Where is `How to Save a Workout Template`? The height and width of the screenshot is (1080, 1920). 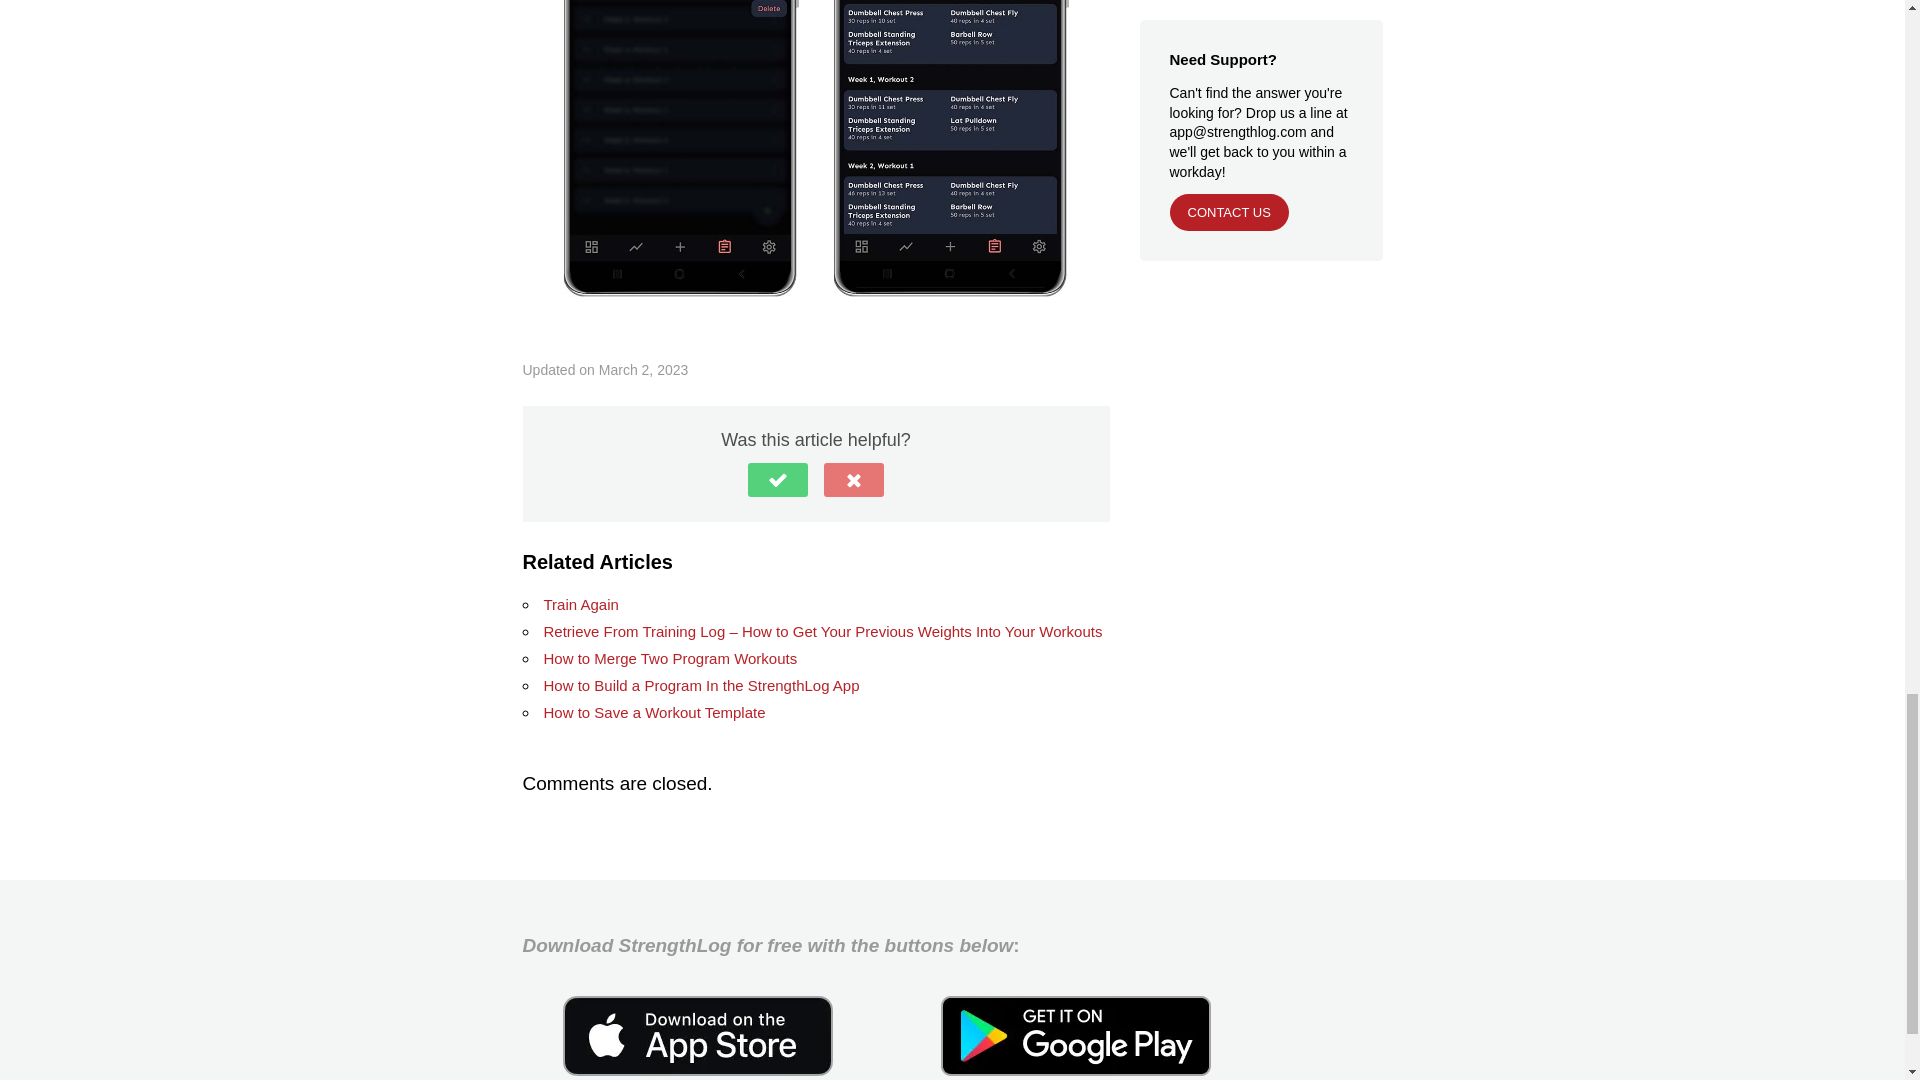 How to Save a Workout Template is located at coordinates (654, 712).